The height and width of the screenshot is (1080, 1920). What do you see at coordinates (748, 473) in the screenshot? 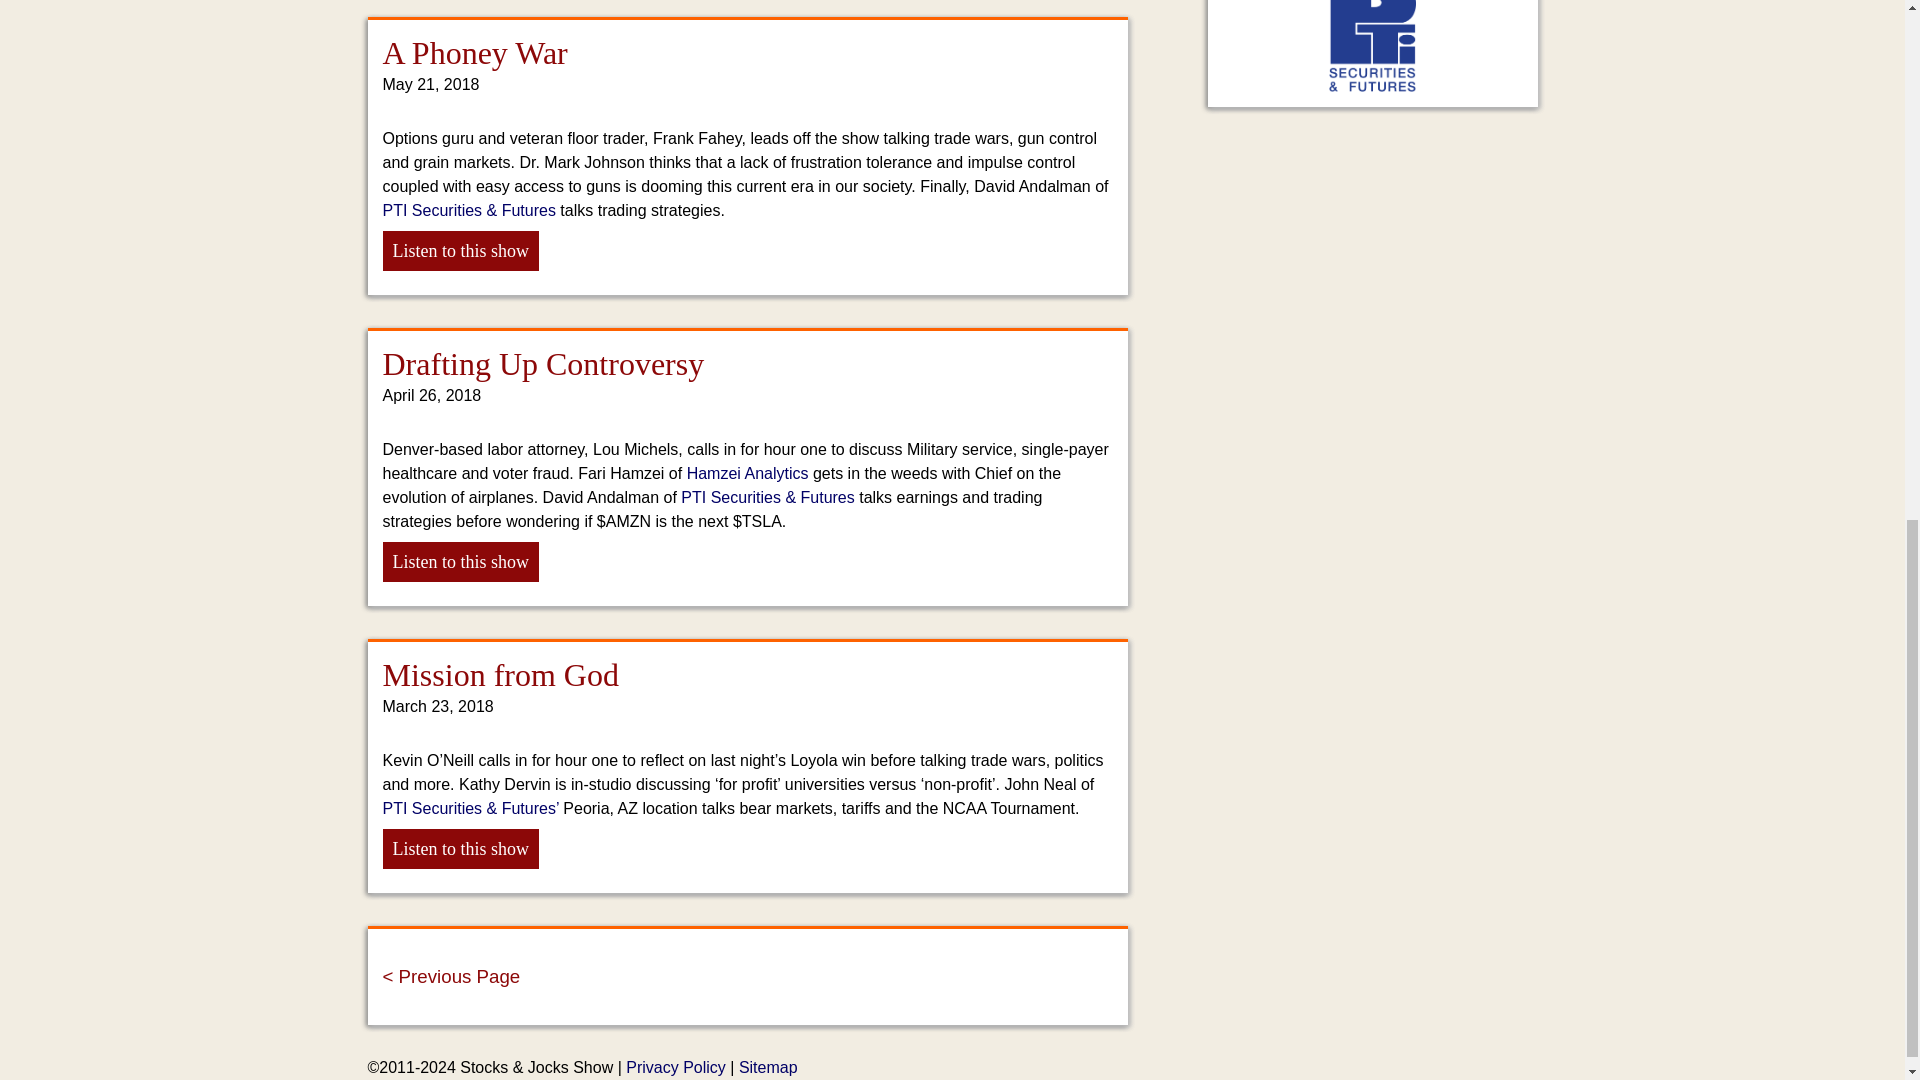
I see `Hamzei Analytics` at bounding box center [748, 473].